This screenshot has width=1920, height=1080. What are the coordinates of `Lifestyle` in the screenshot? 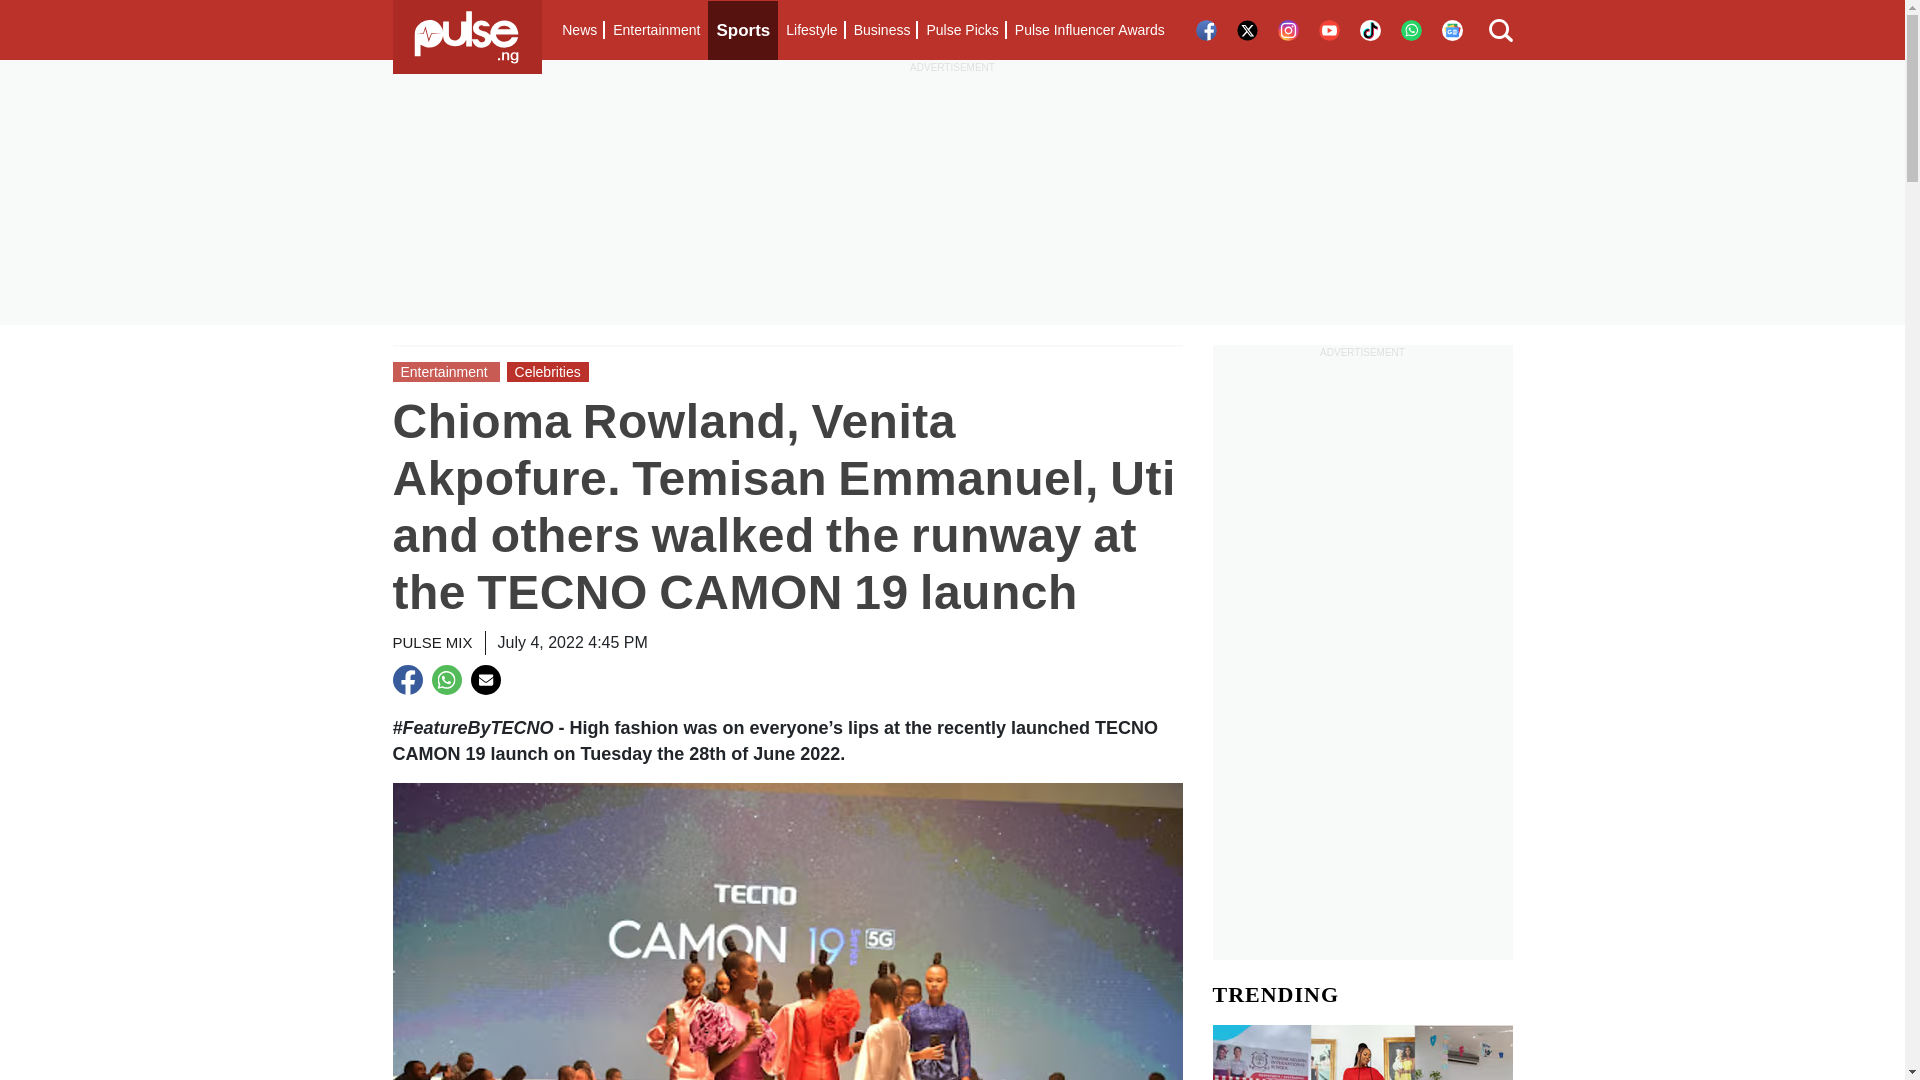 It's located at (810, 30).